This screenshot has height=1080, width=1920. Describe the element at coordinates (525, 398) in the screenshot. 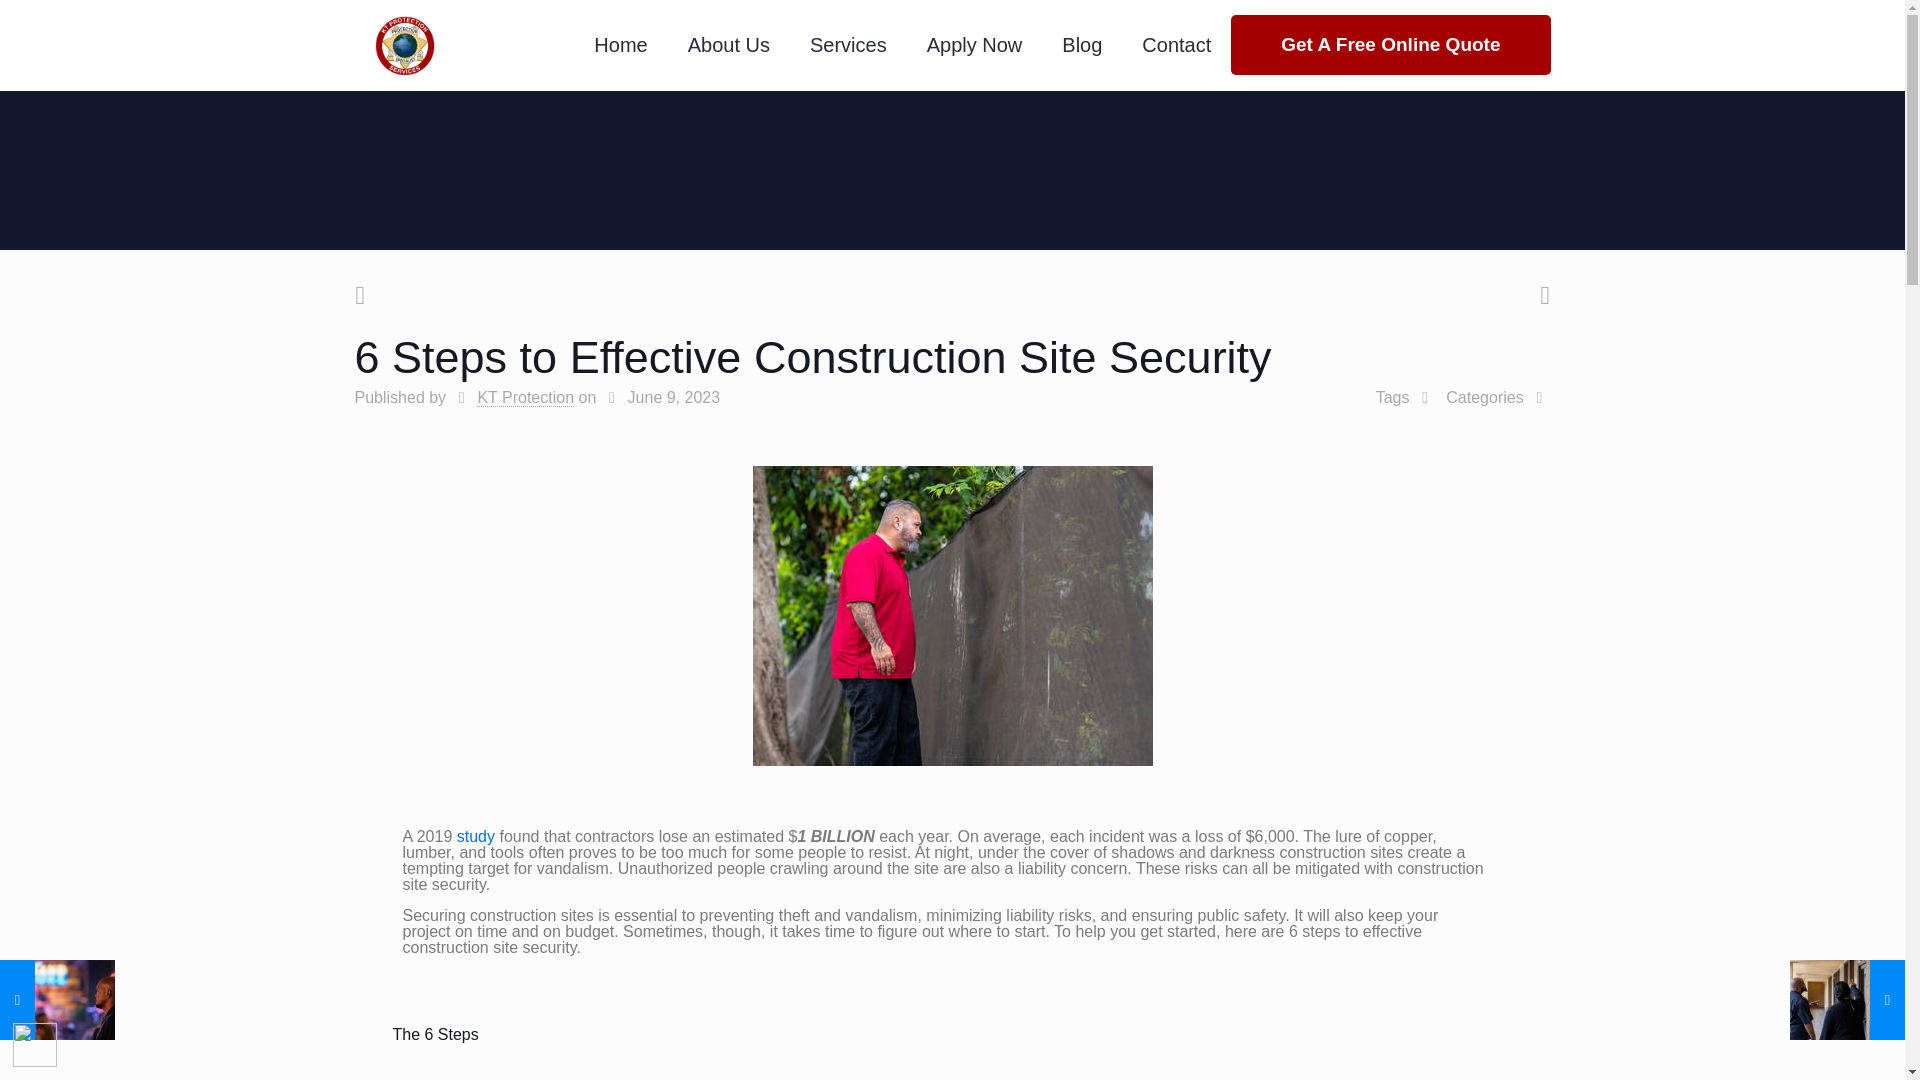

I see `KT Protection` at that location.